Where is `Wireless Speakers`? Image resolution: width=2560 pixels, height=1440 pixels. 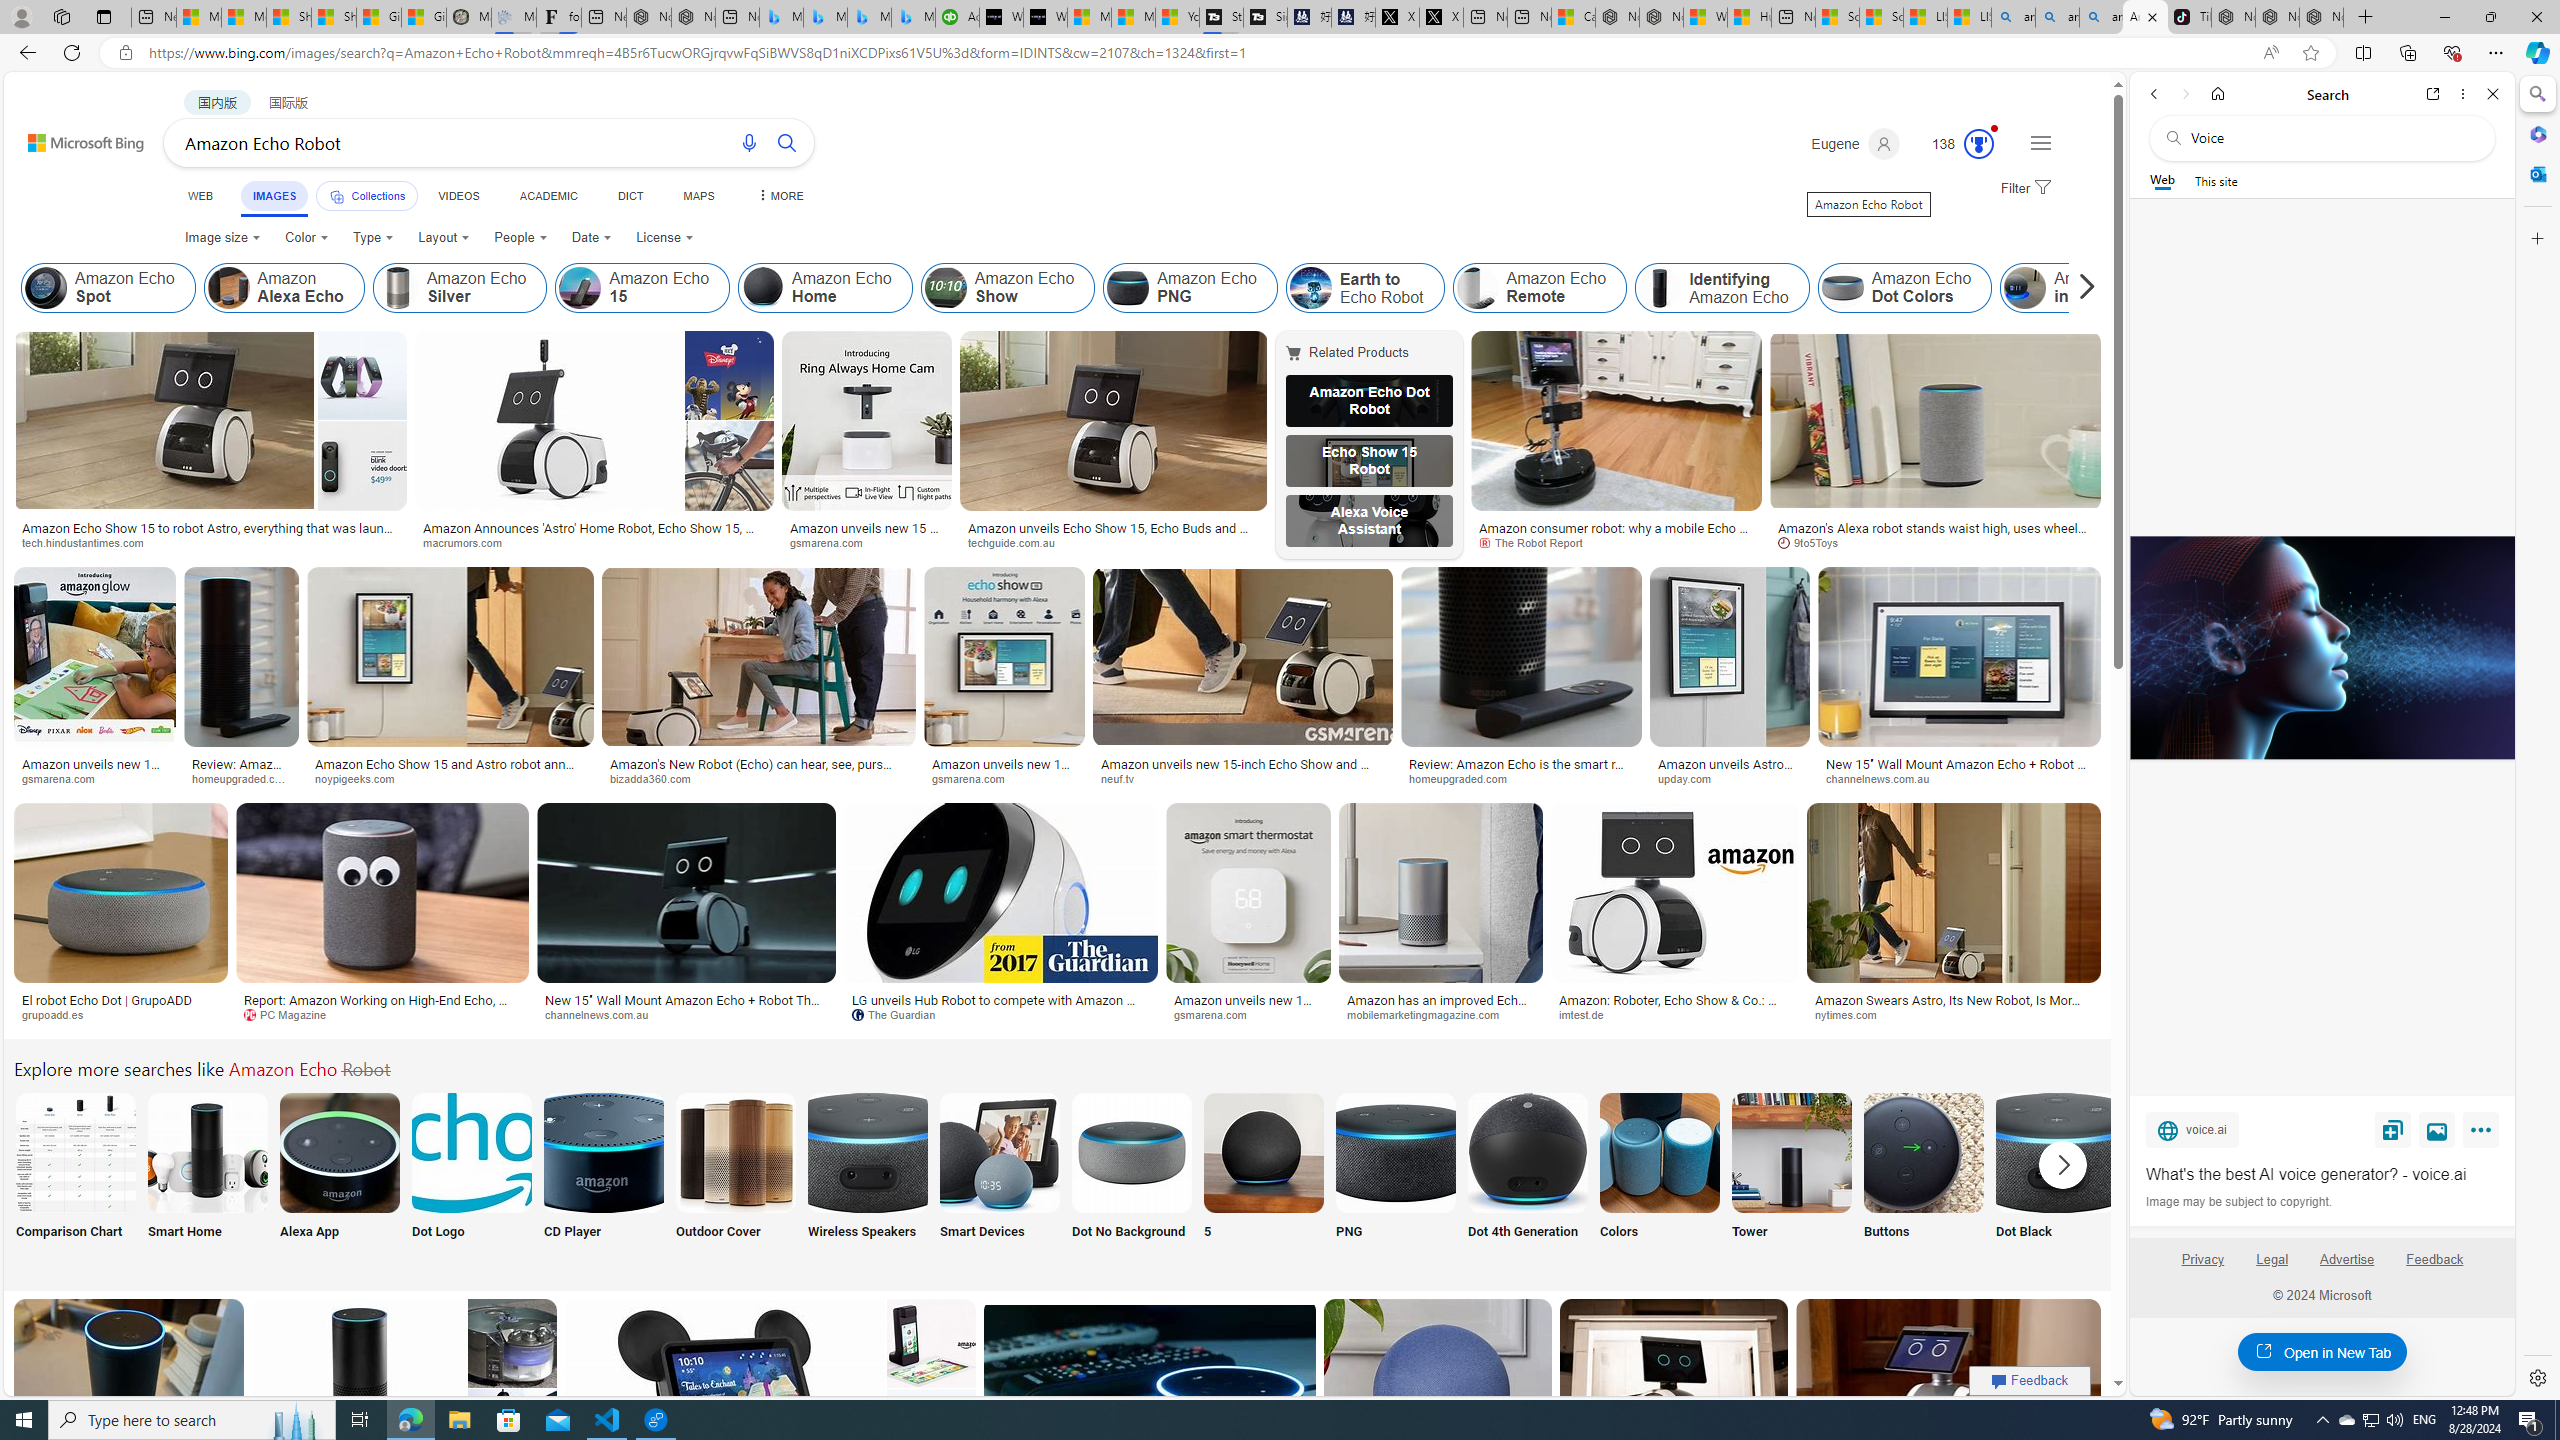 Wireless Speakers is located at coordinates (867, 1178).